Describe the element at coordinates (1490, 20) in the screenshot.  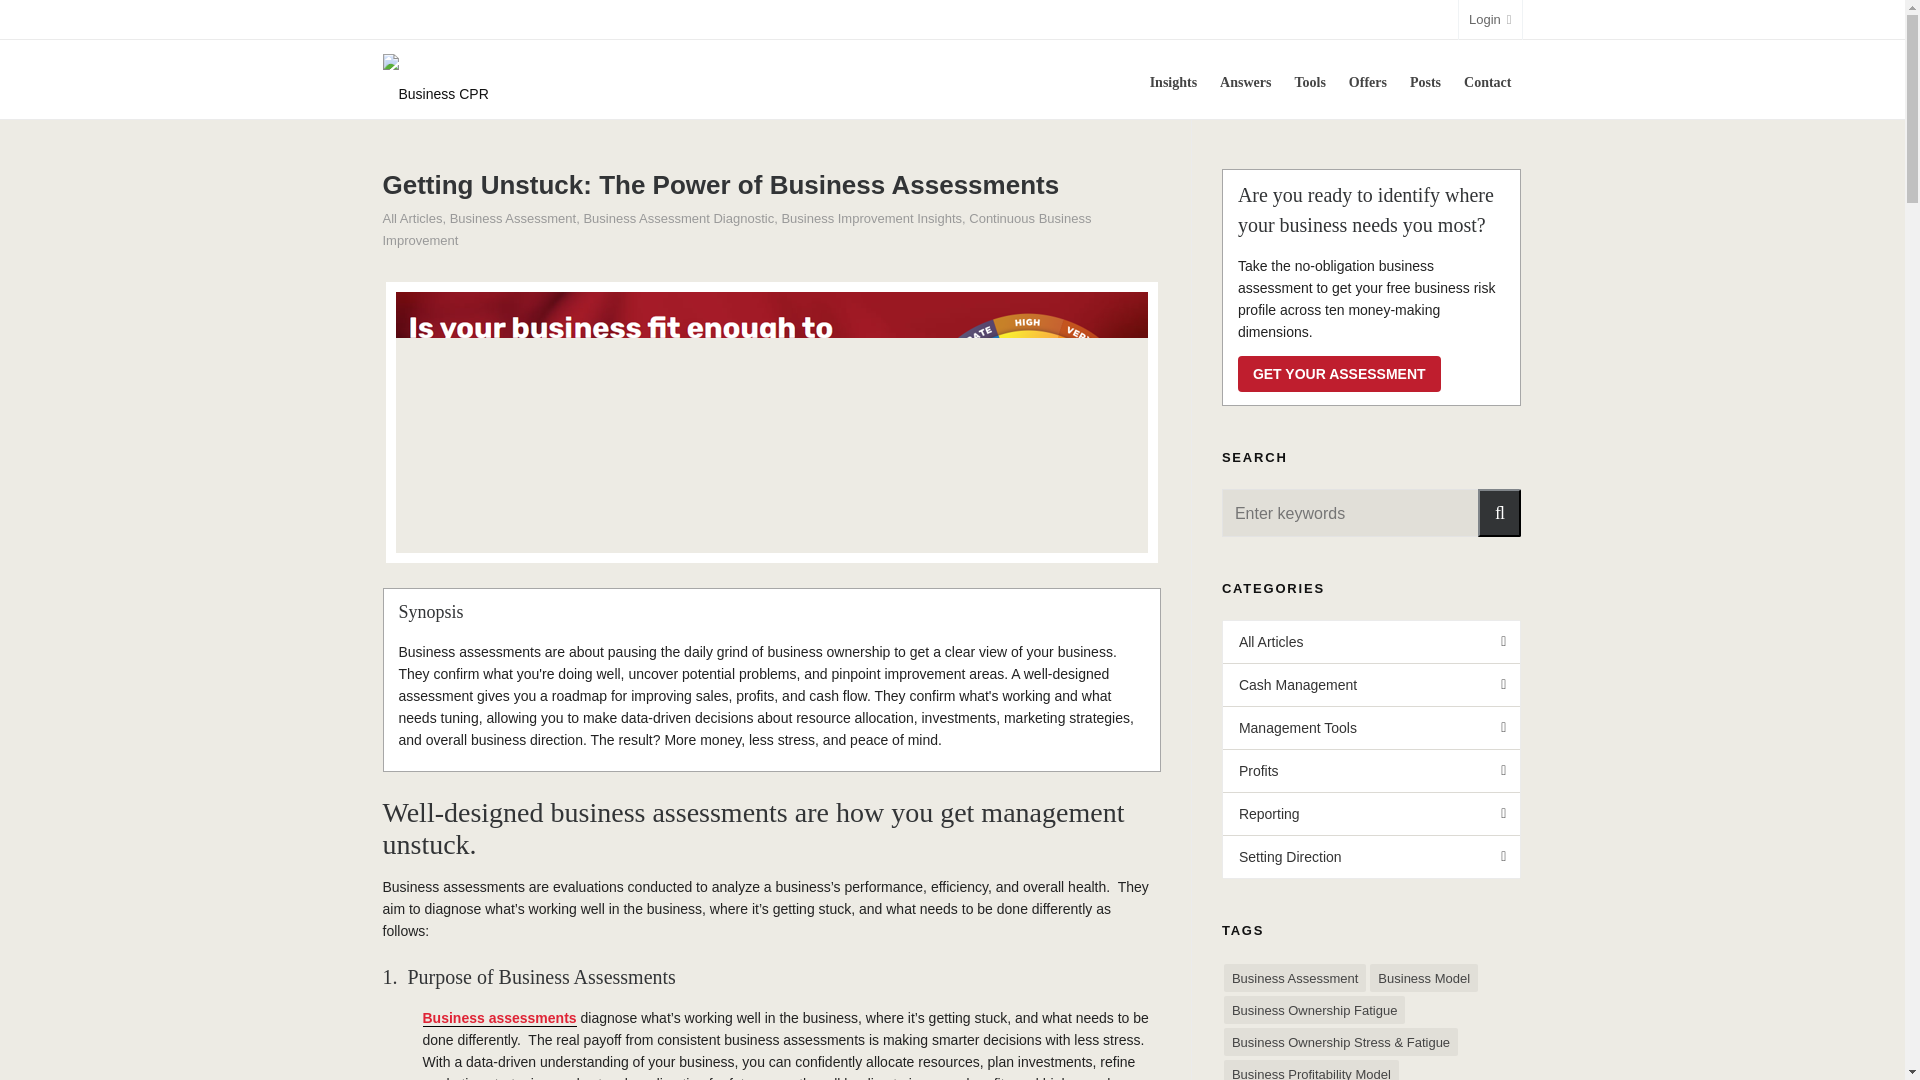
I see `Login` at that location.